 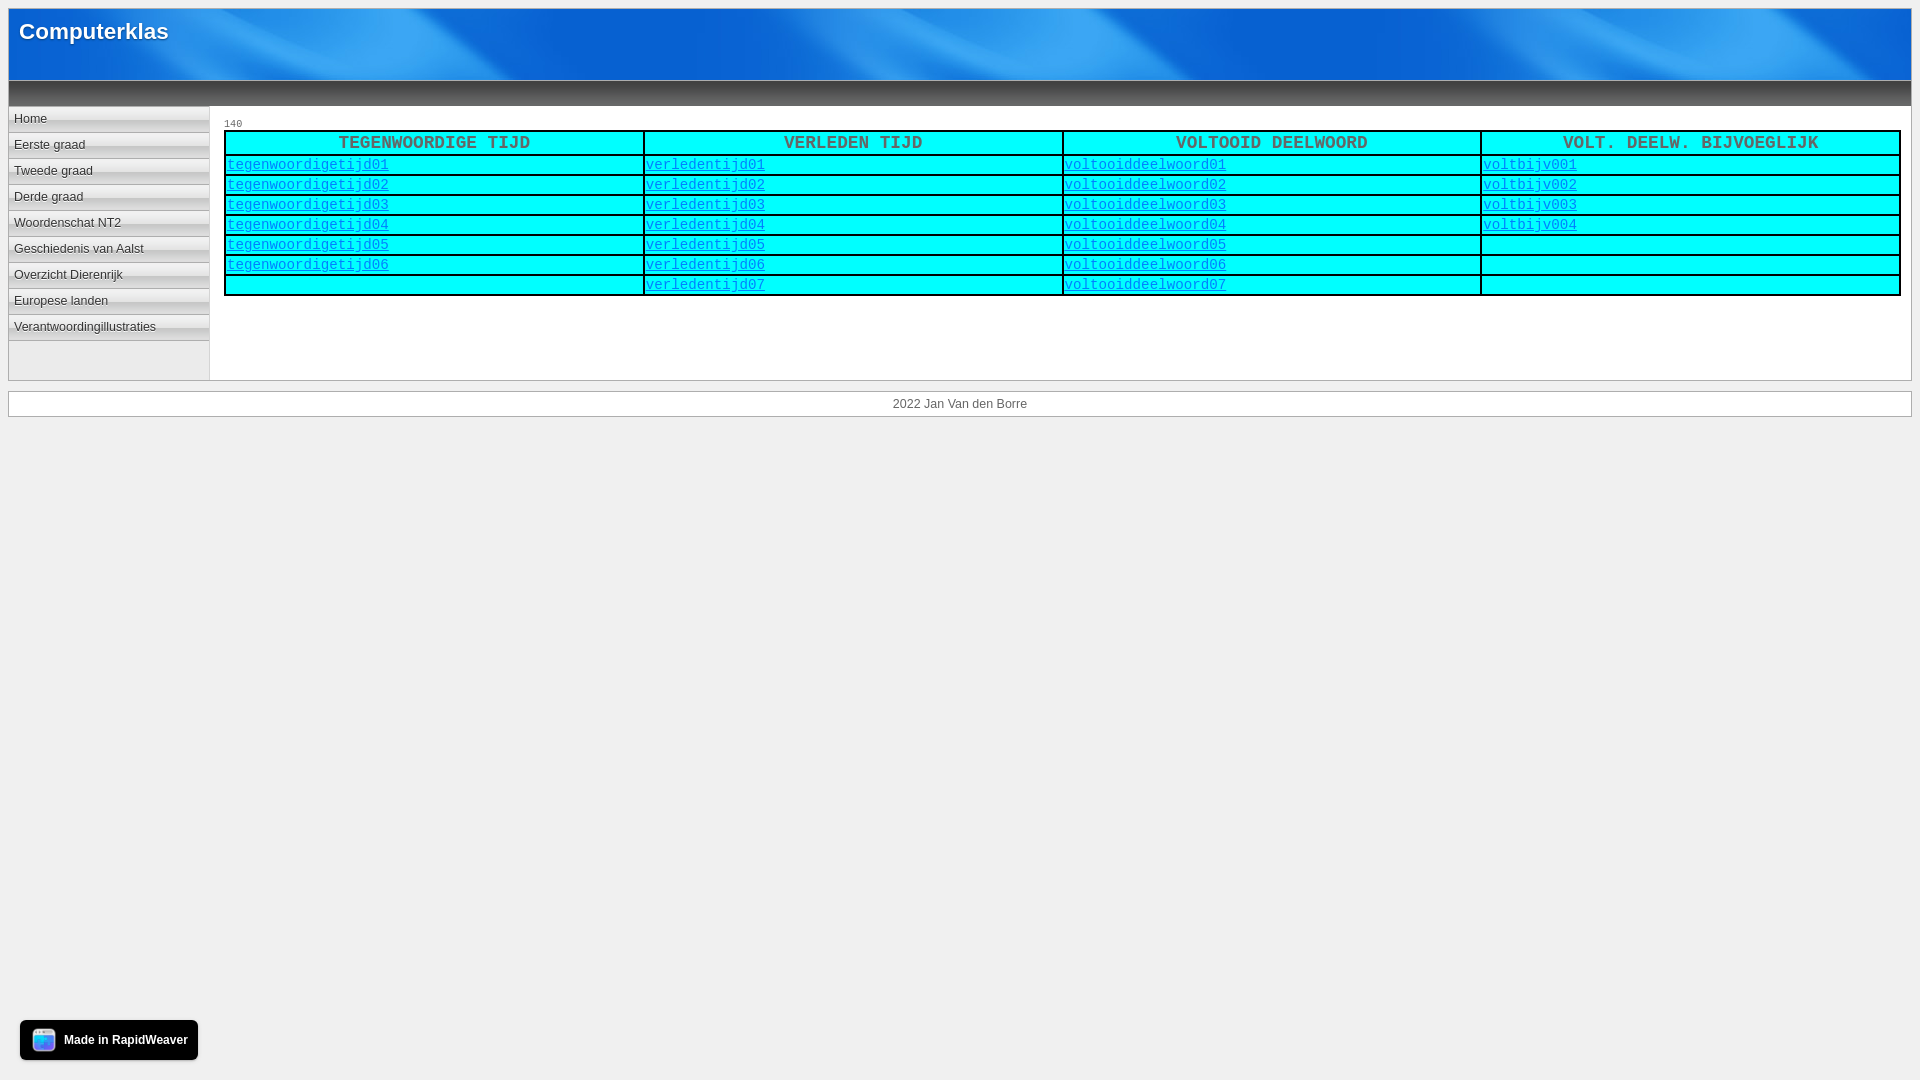 What do you see at coordinates (109, 328) in the screenshot?
I see `Verantwoordingillustraties` at bounding box center [109, 328].